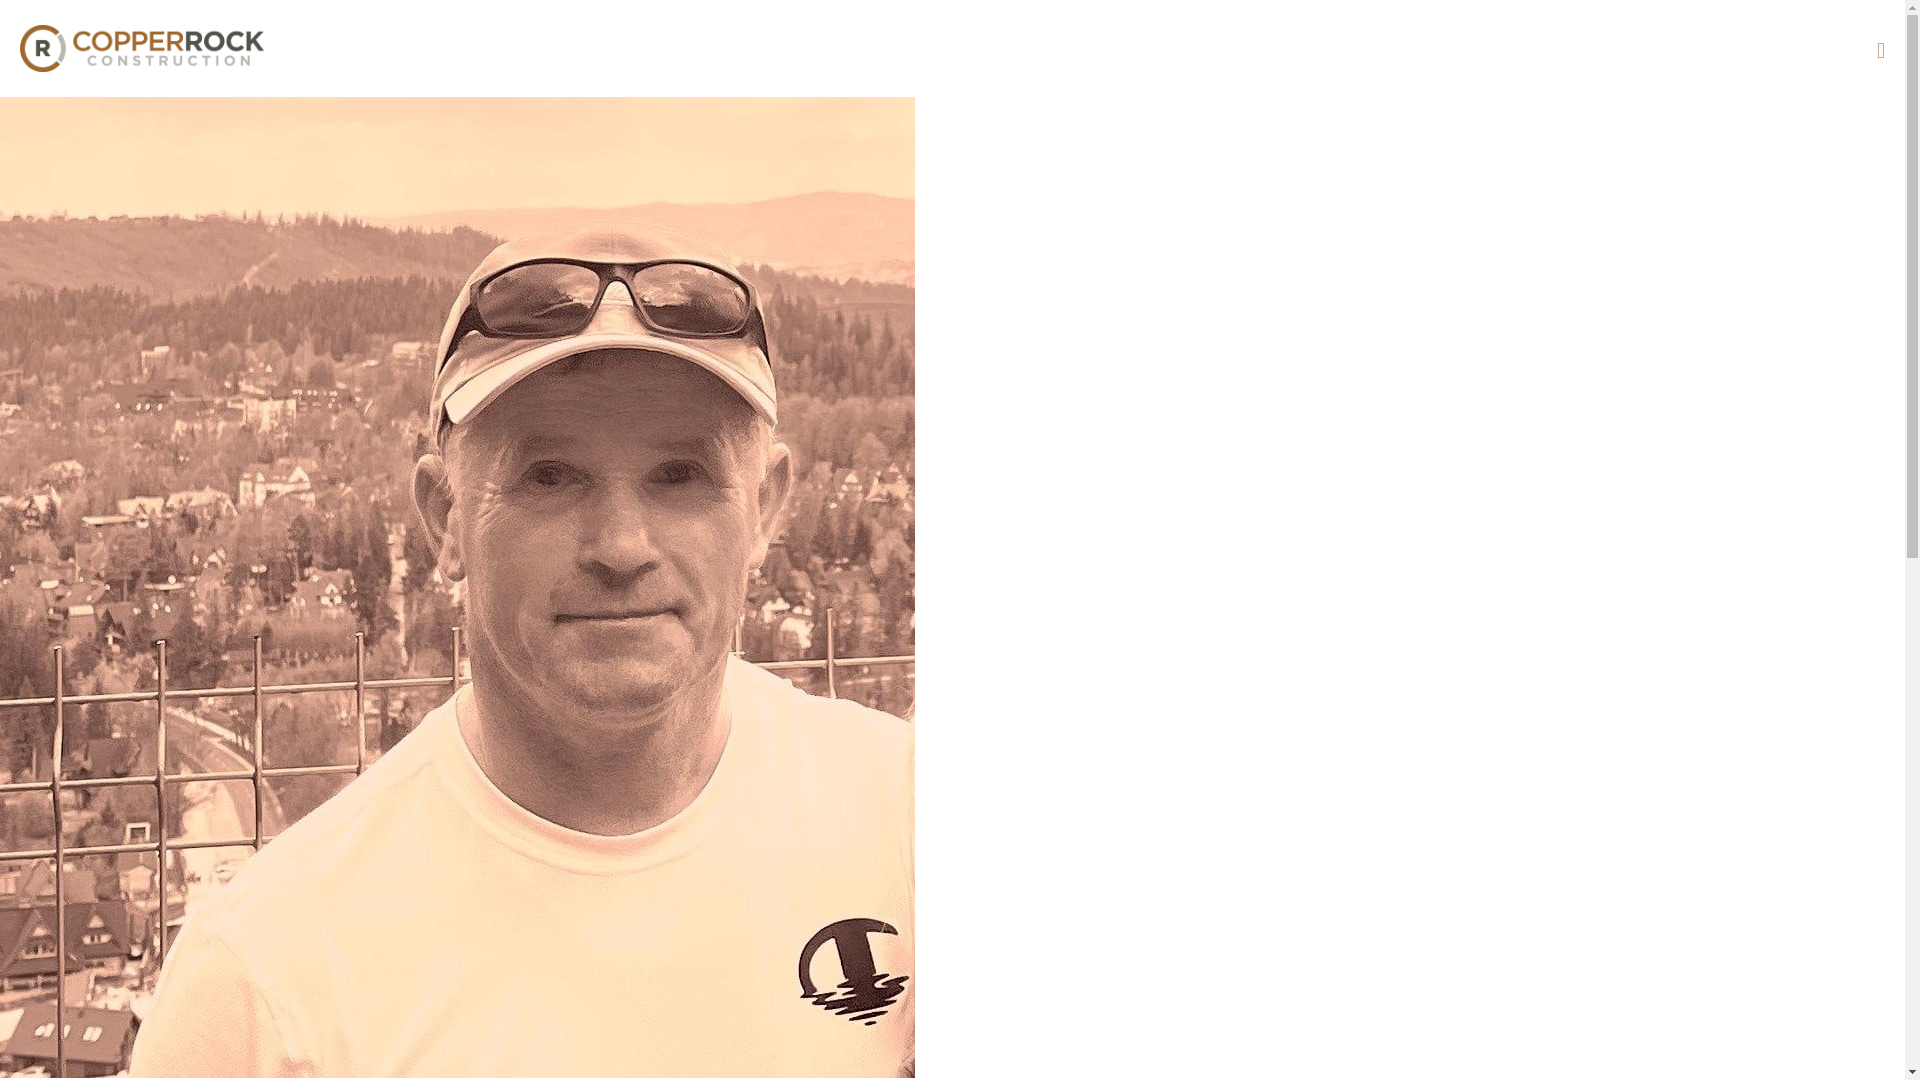 The height and width of the screenshot is (1080, 1920). What do you see at coordinates (1172, 48) in the screenshot?
I see `PROJECTS` at bounding box center [1172, 48].